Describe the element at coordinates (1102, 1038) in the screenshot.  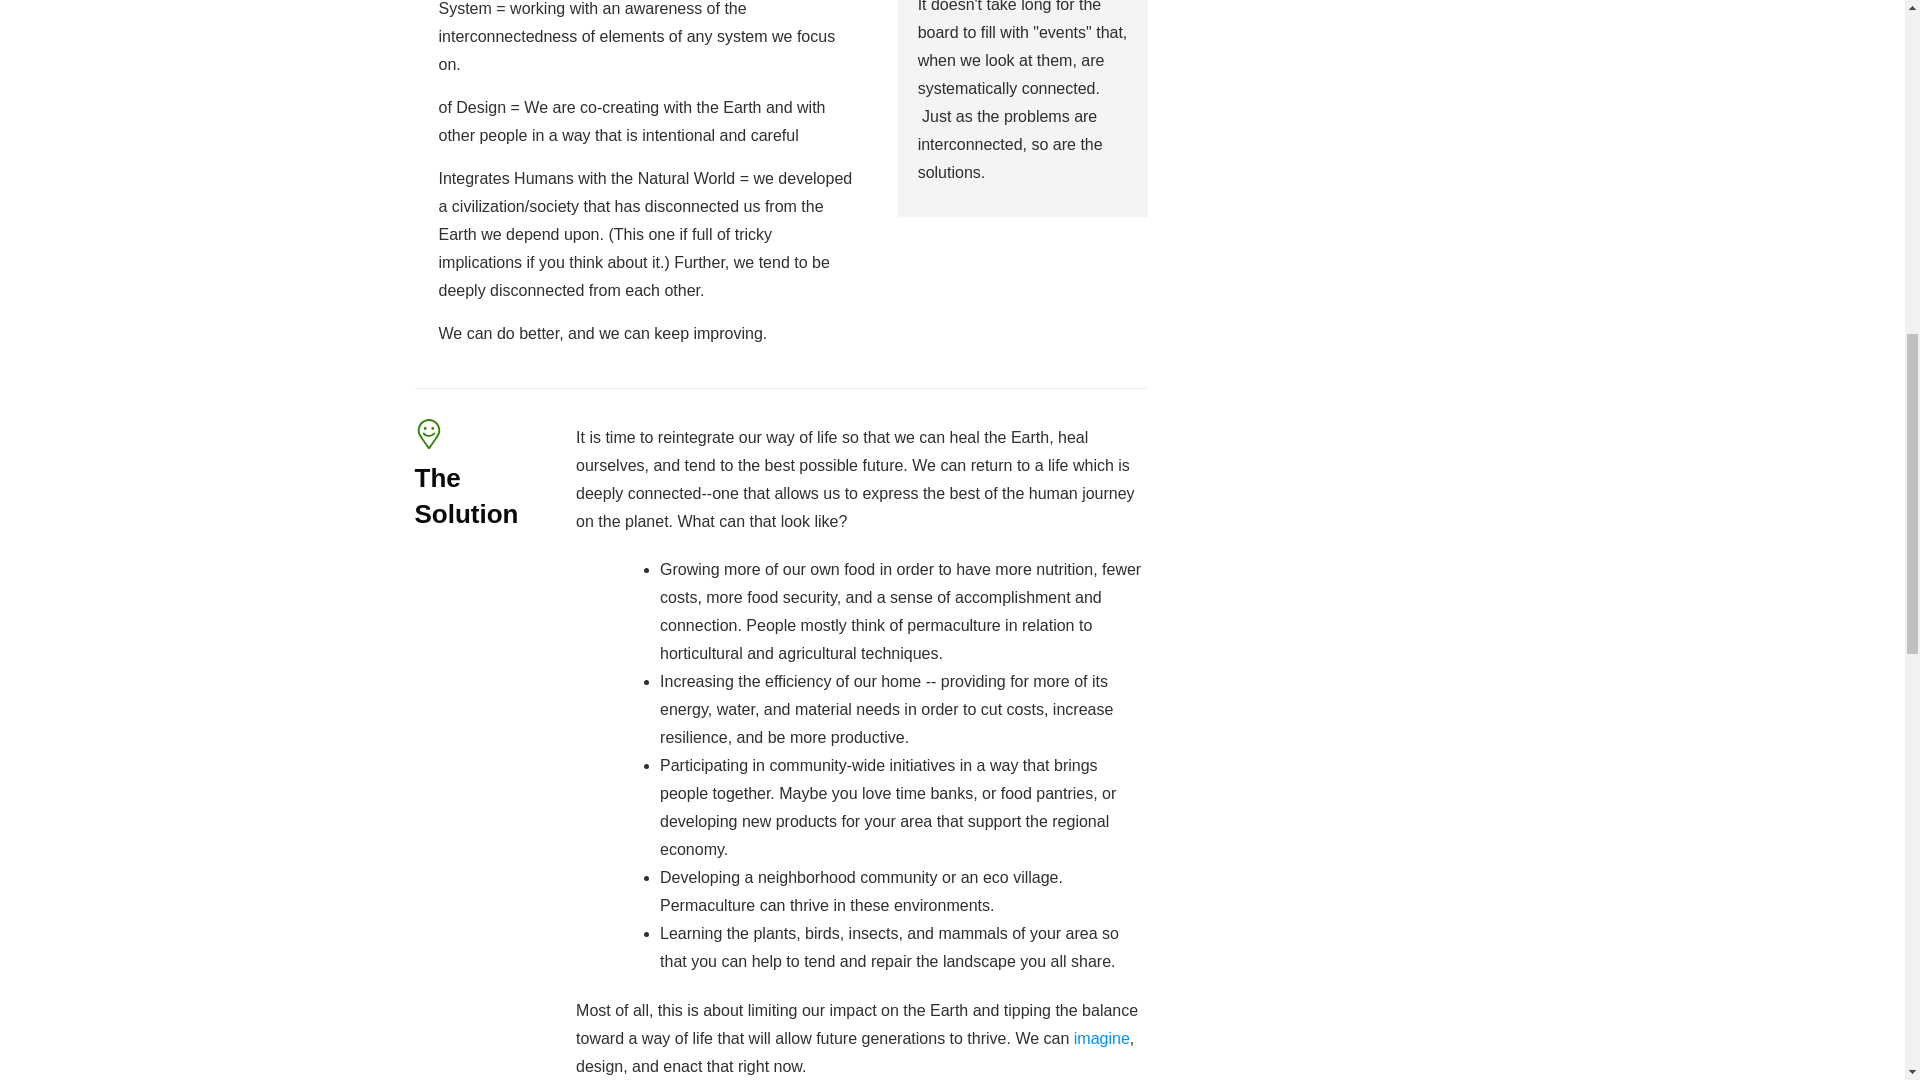
I see `imagine` at that location.